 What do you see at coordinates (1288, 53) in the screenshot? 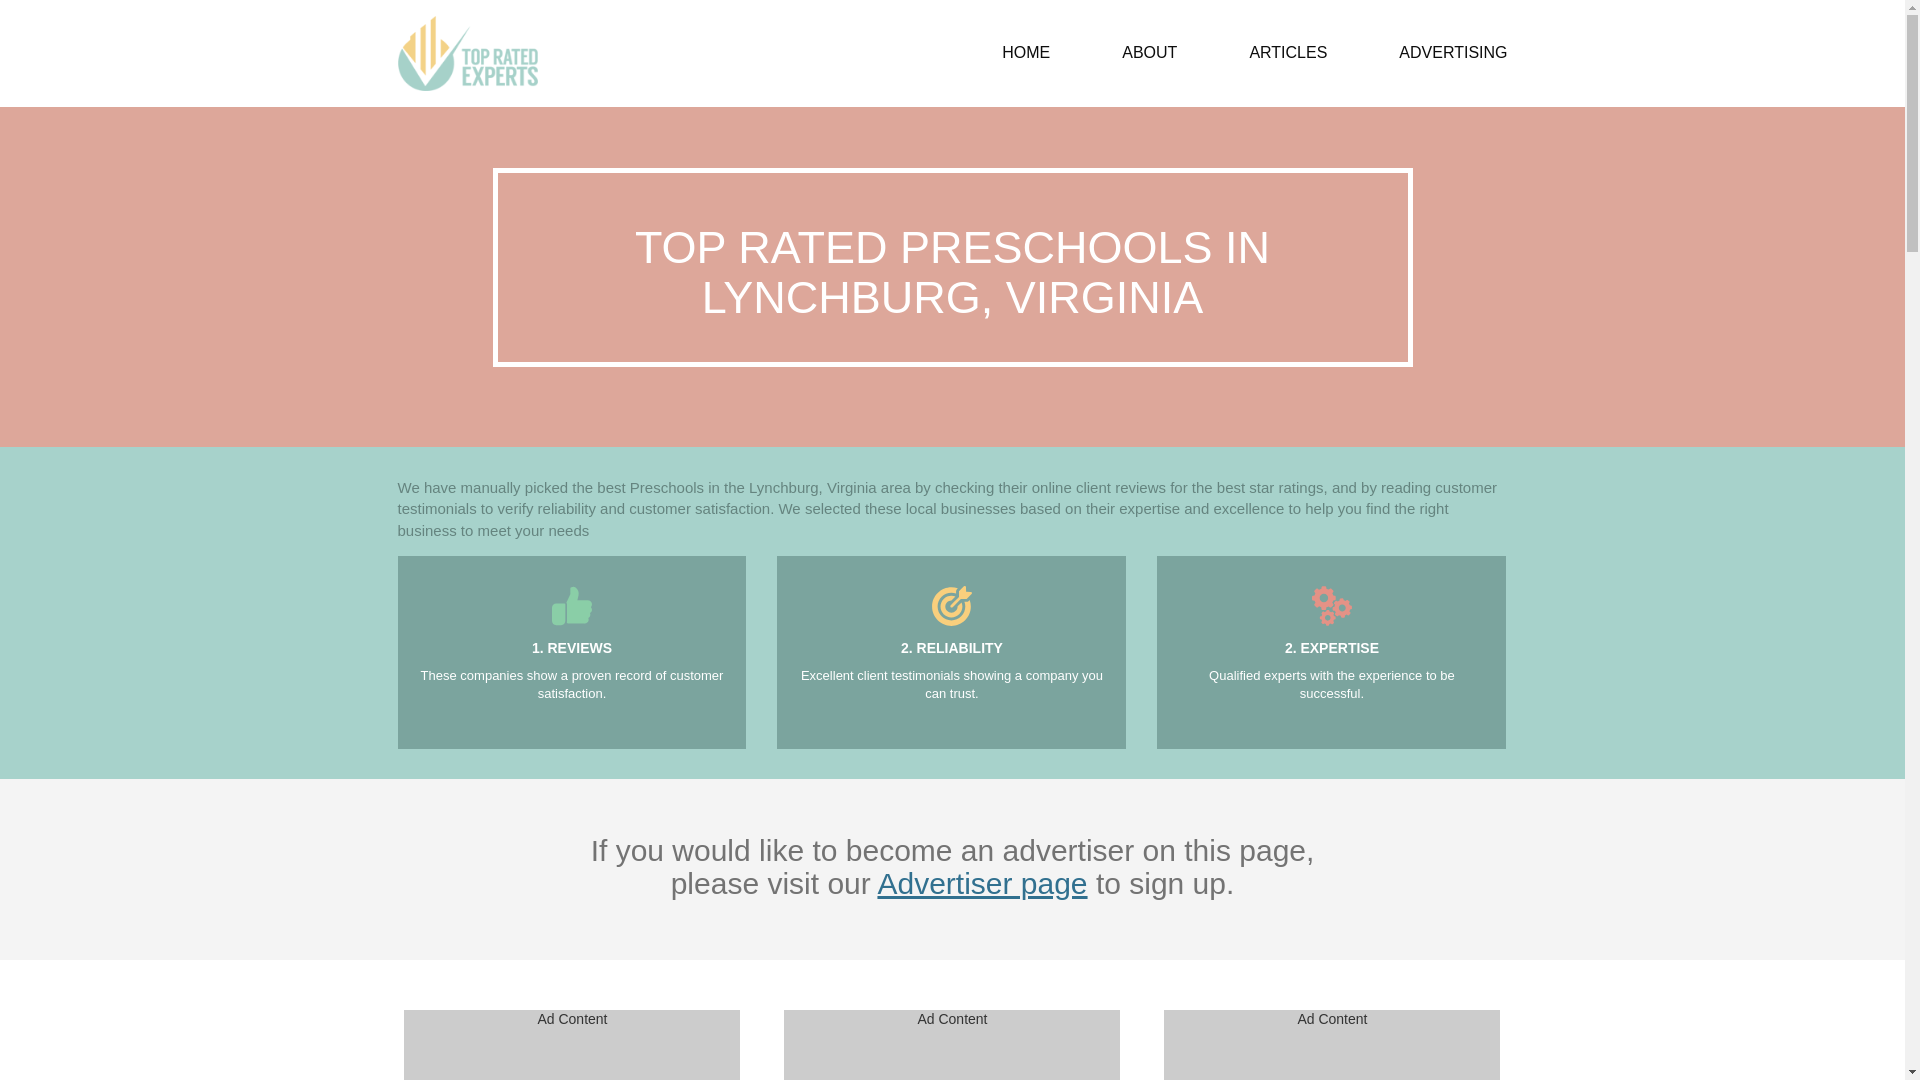
I see `ARTICLES` at bounding box center [1288, 53].